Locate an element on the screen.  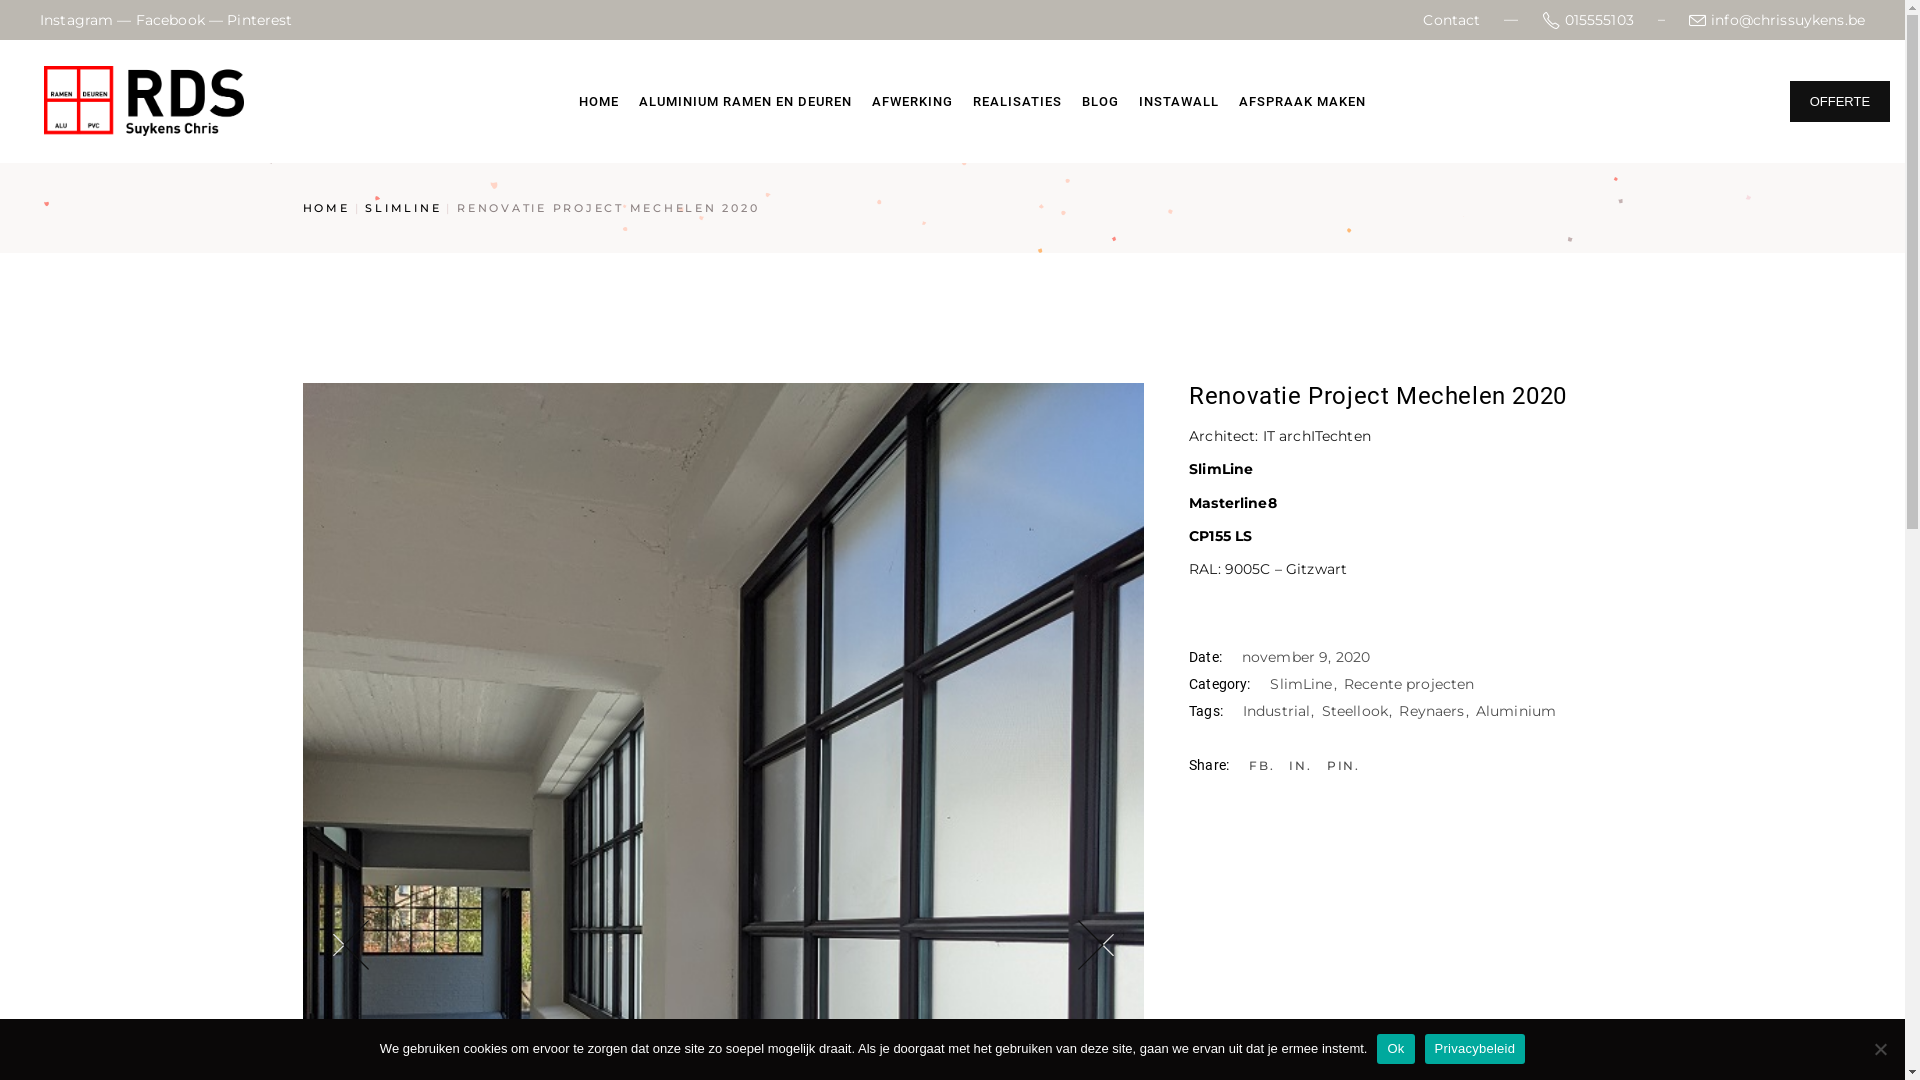
REALISATIES is located at coordinates (1018, 101).